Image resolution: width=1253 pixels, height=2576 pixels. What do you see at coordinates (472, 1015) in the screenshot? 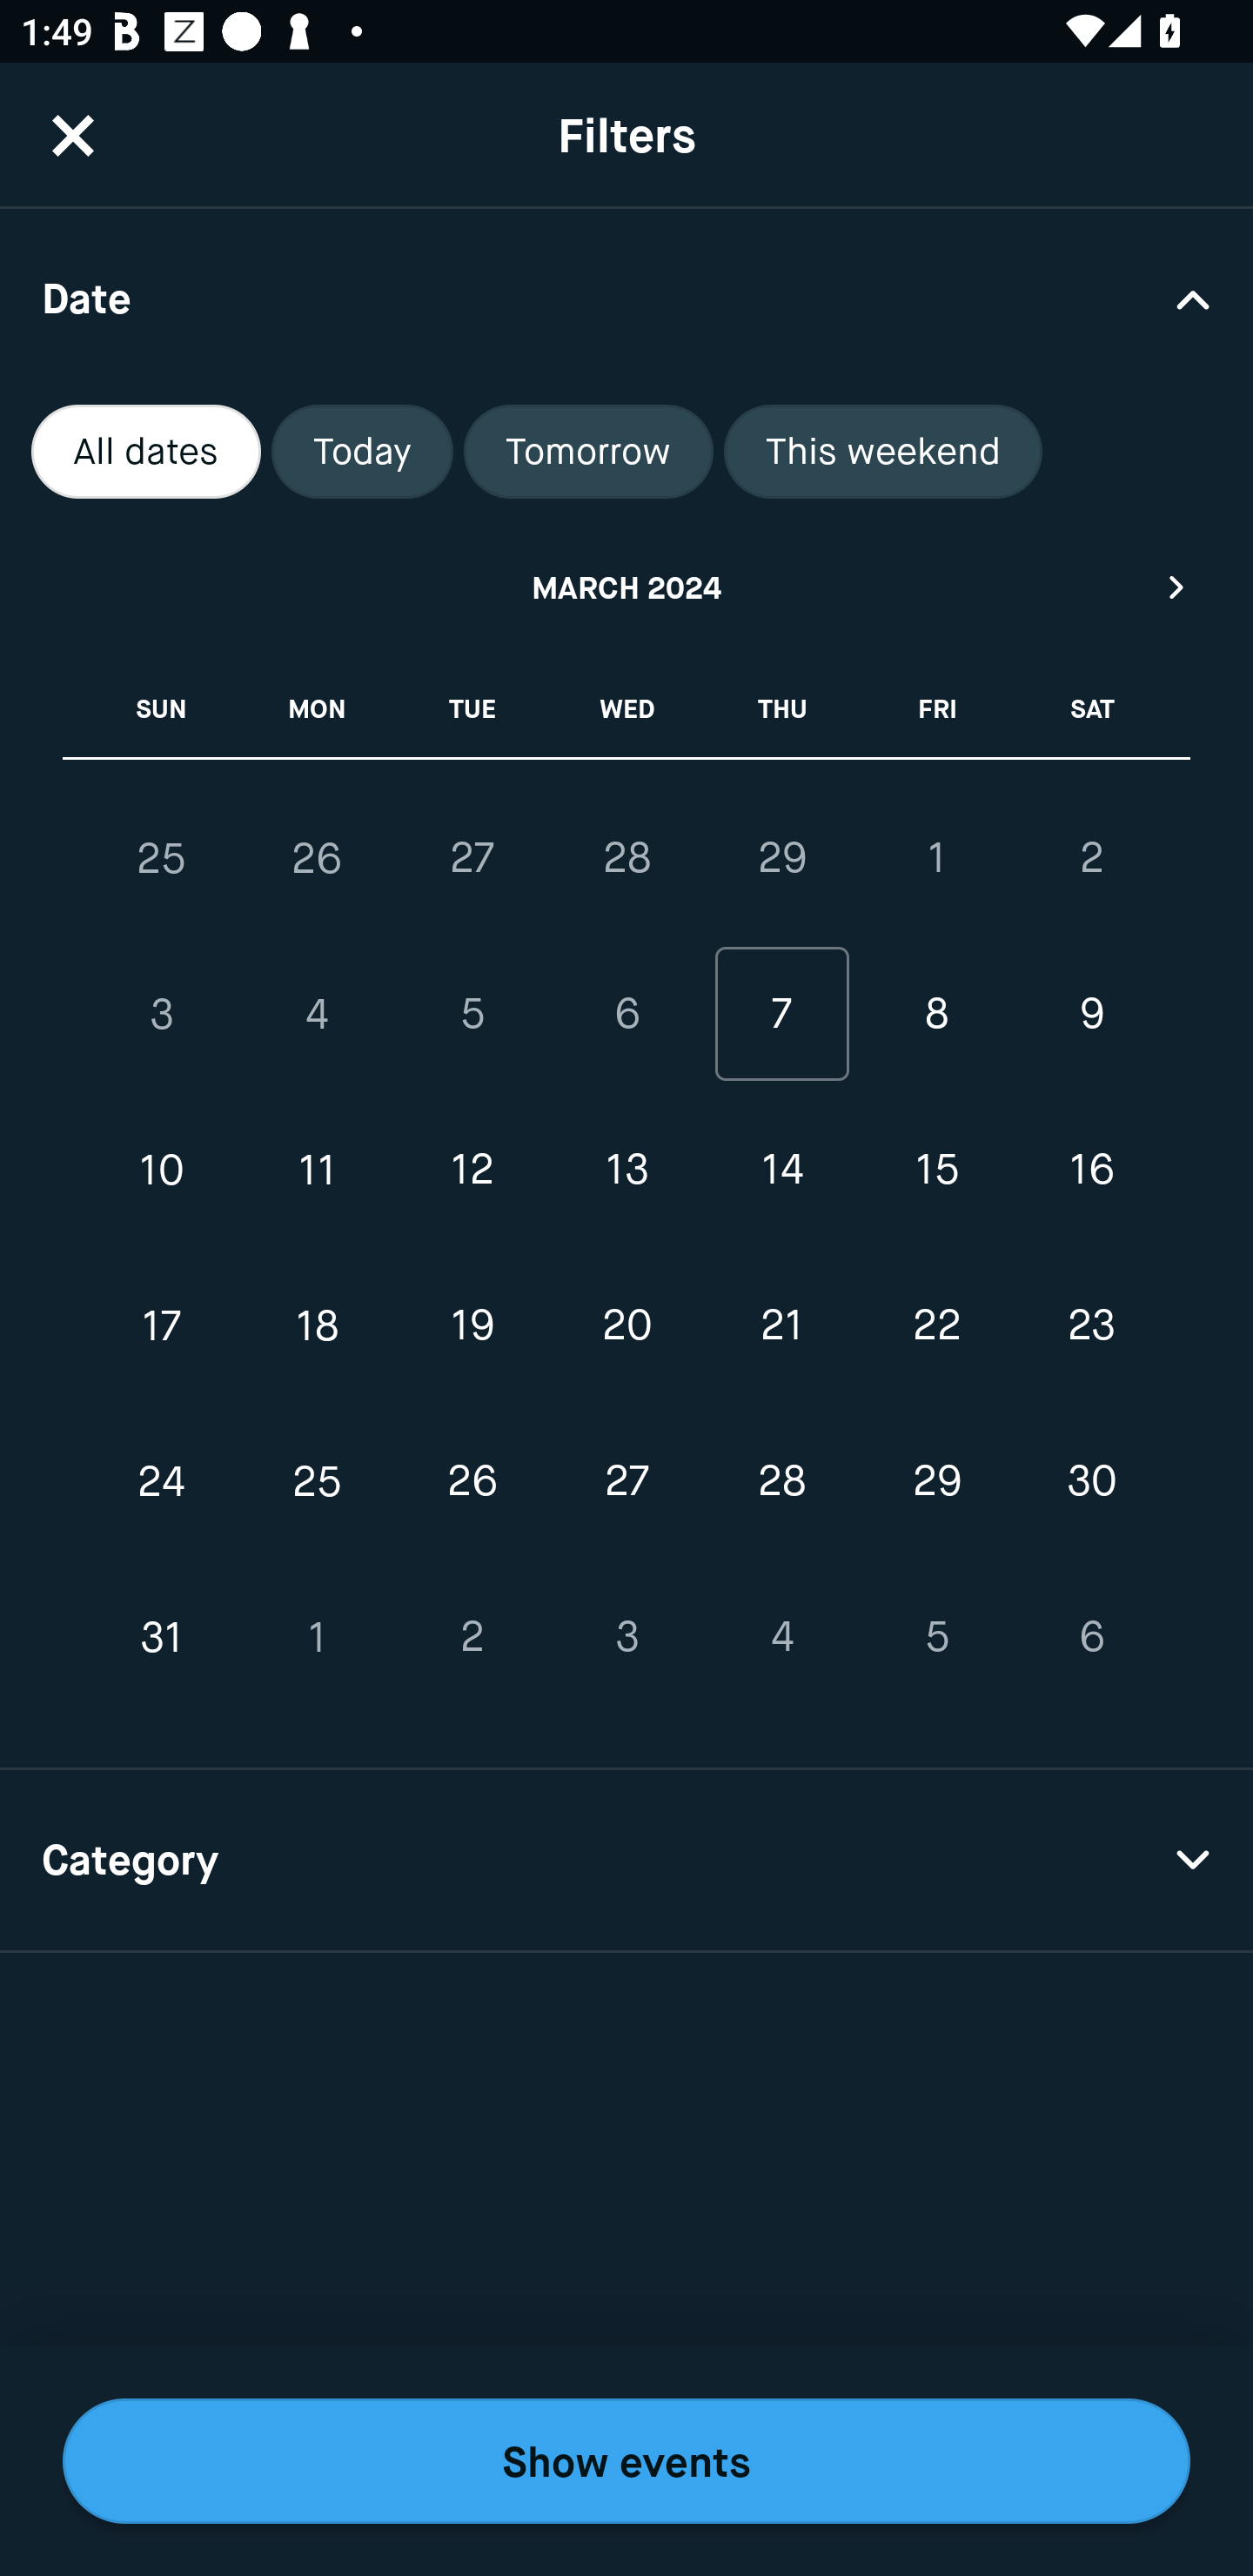
I see `5` at bounding box center [472, 1015].